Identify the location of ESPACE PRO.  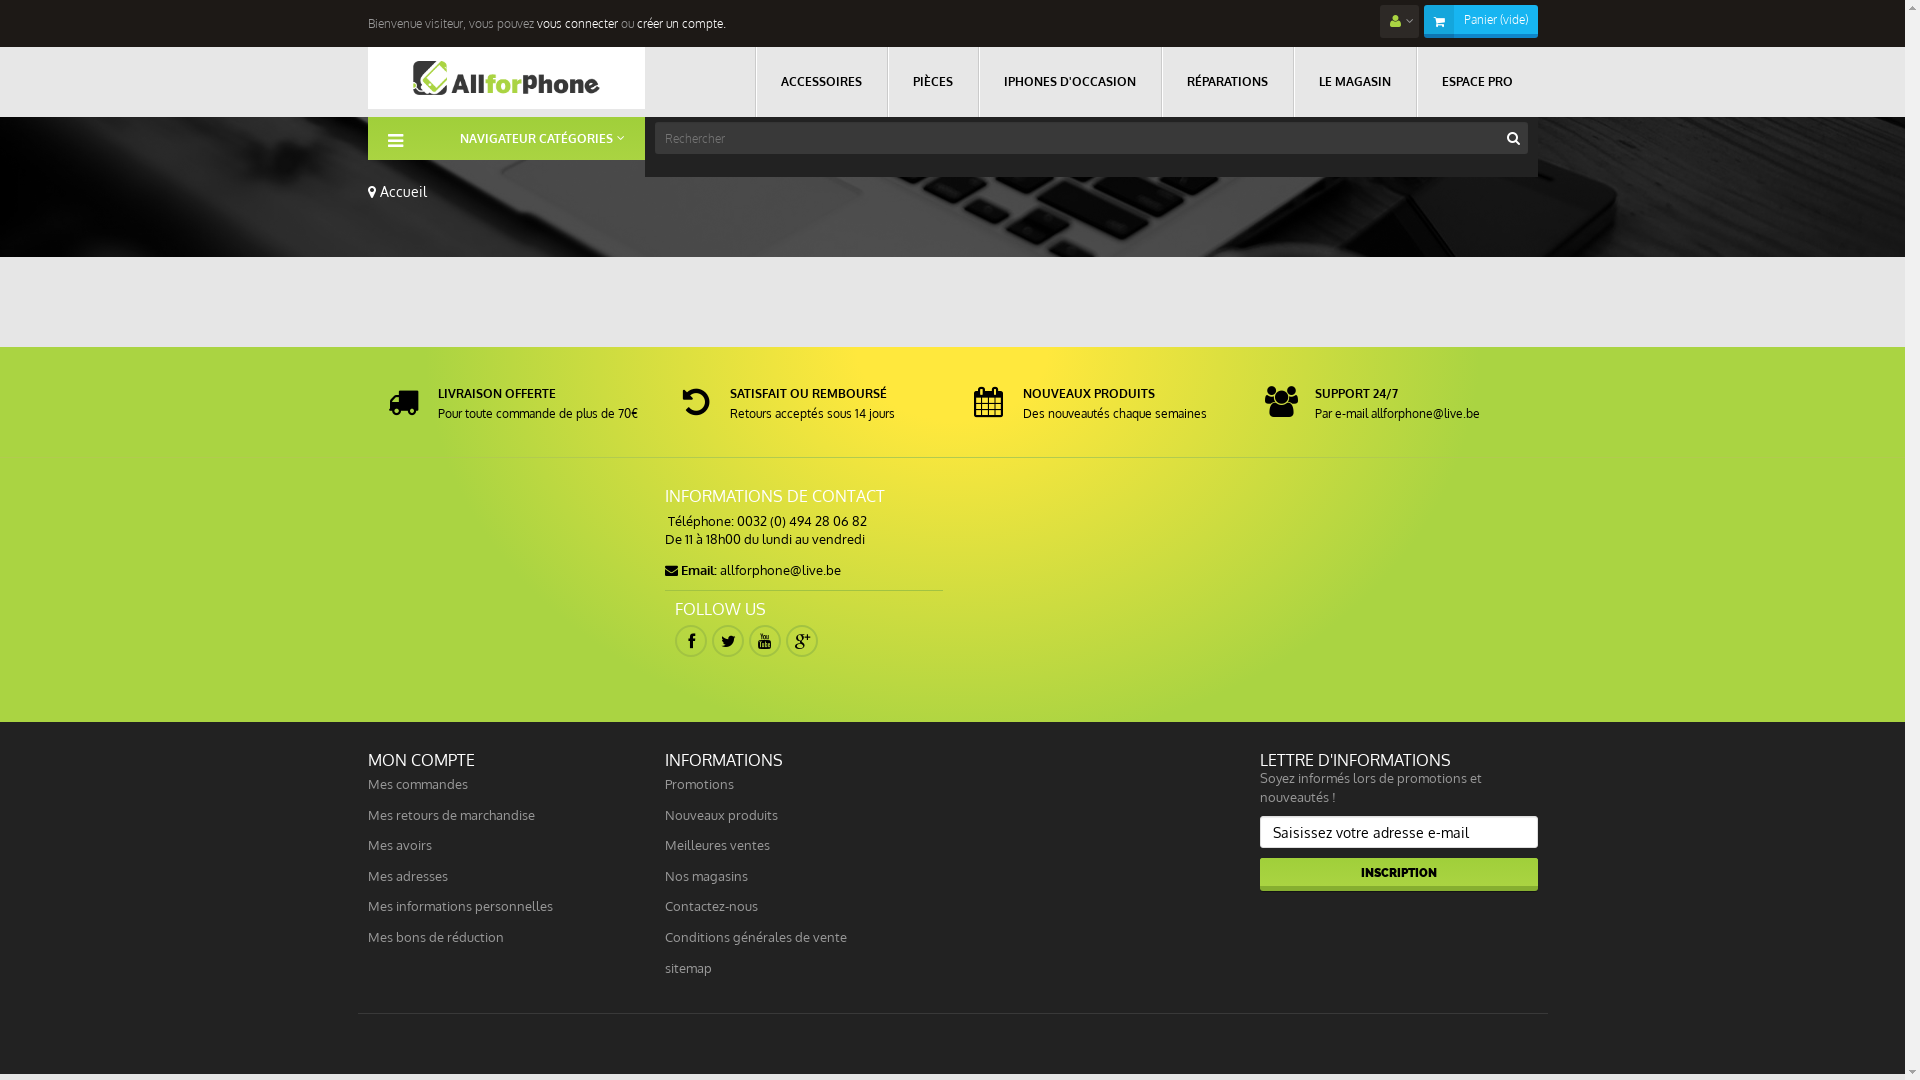
(1477, 82).